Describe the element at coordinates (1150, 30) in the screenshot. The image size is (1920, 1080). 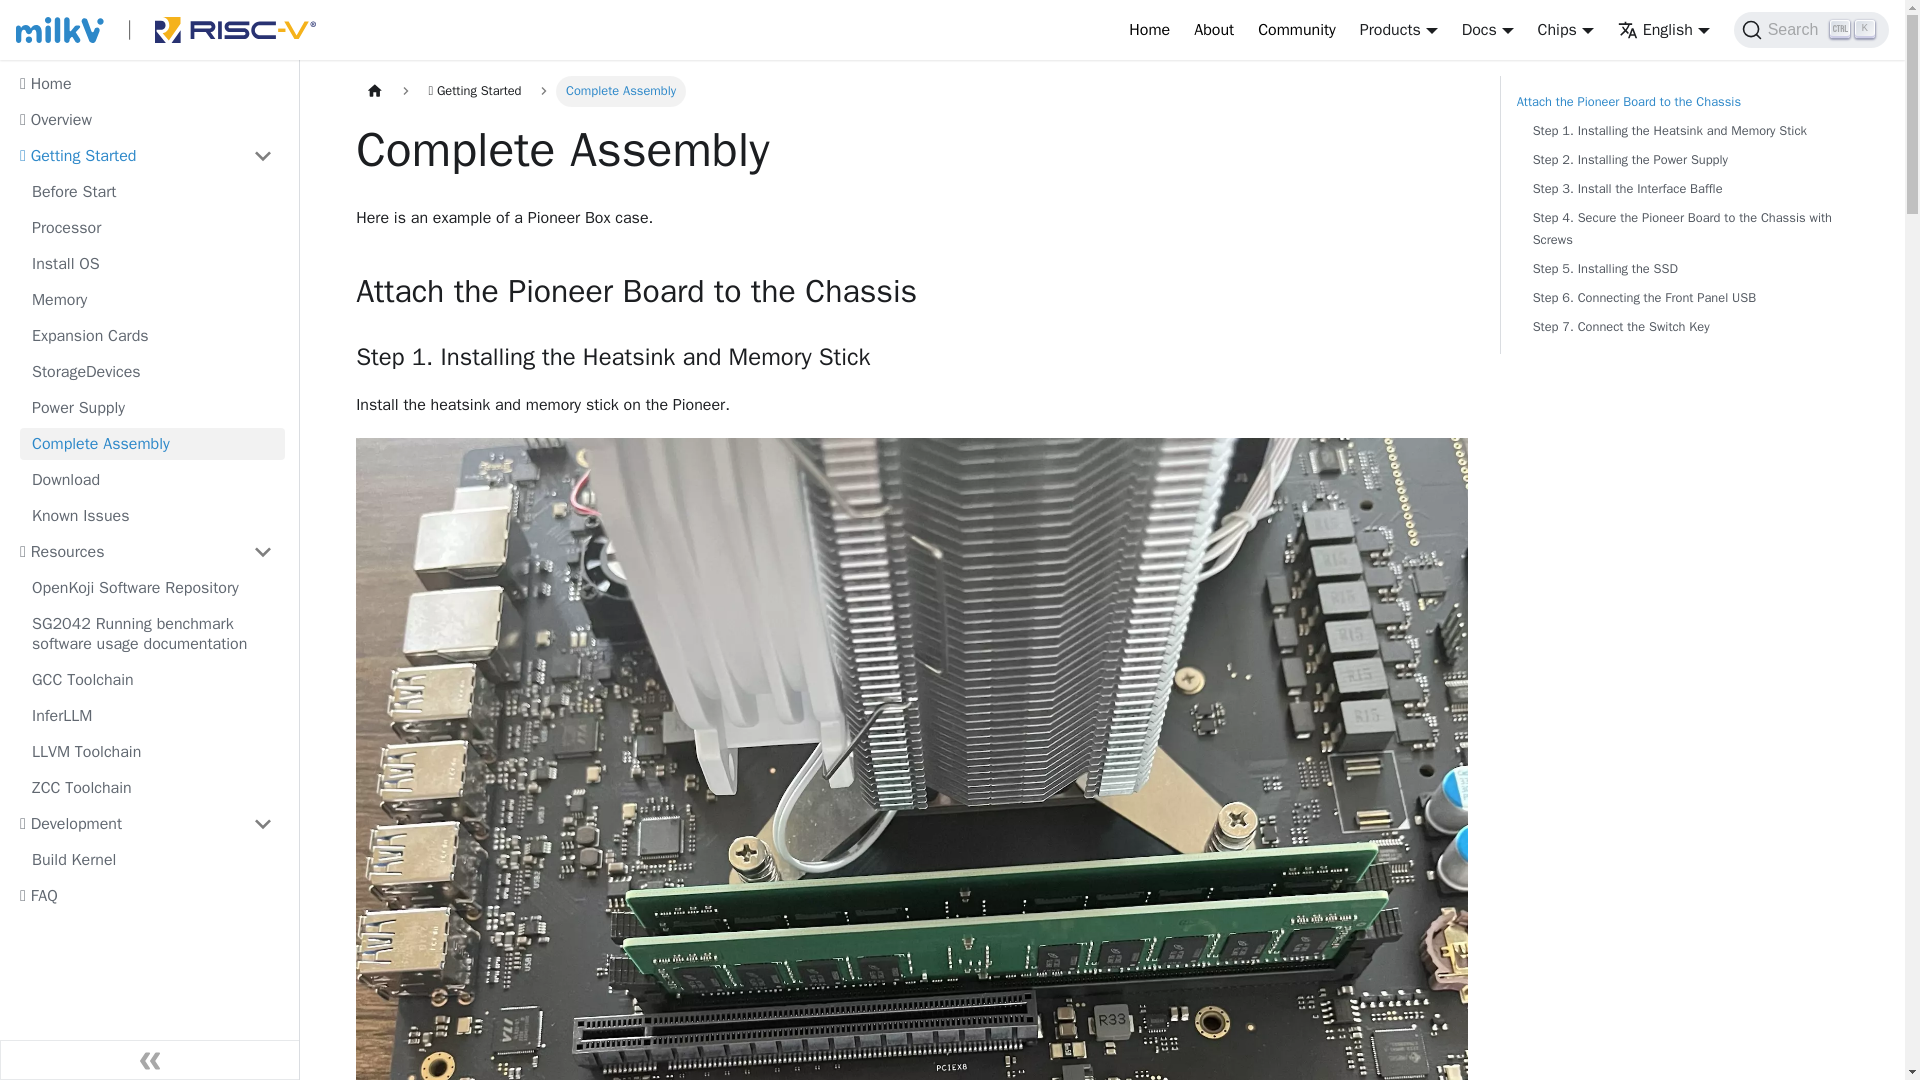
I see `Home` at that location.